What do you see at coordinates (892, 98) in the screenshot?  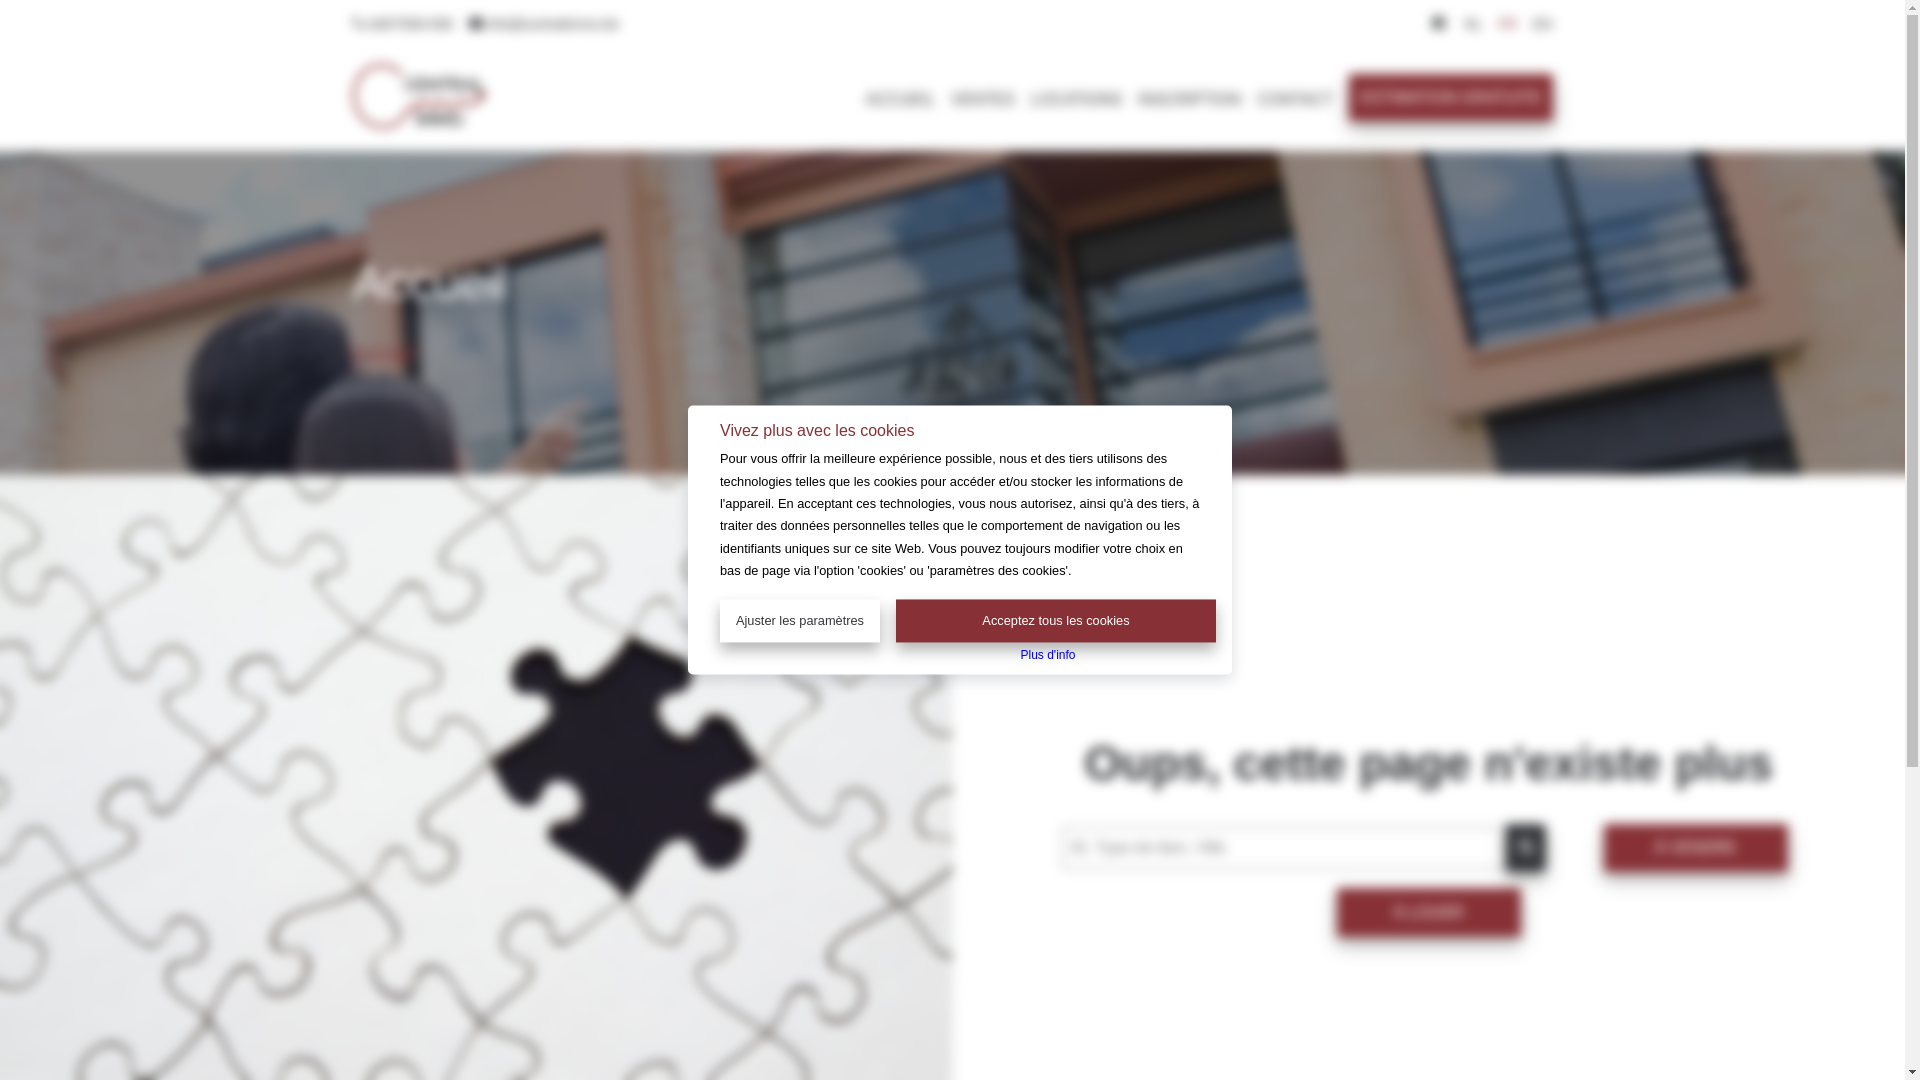 I see `ACCUEIL` at bounding box center [892, 98].